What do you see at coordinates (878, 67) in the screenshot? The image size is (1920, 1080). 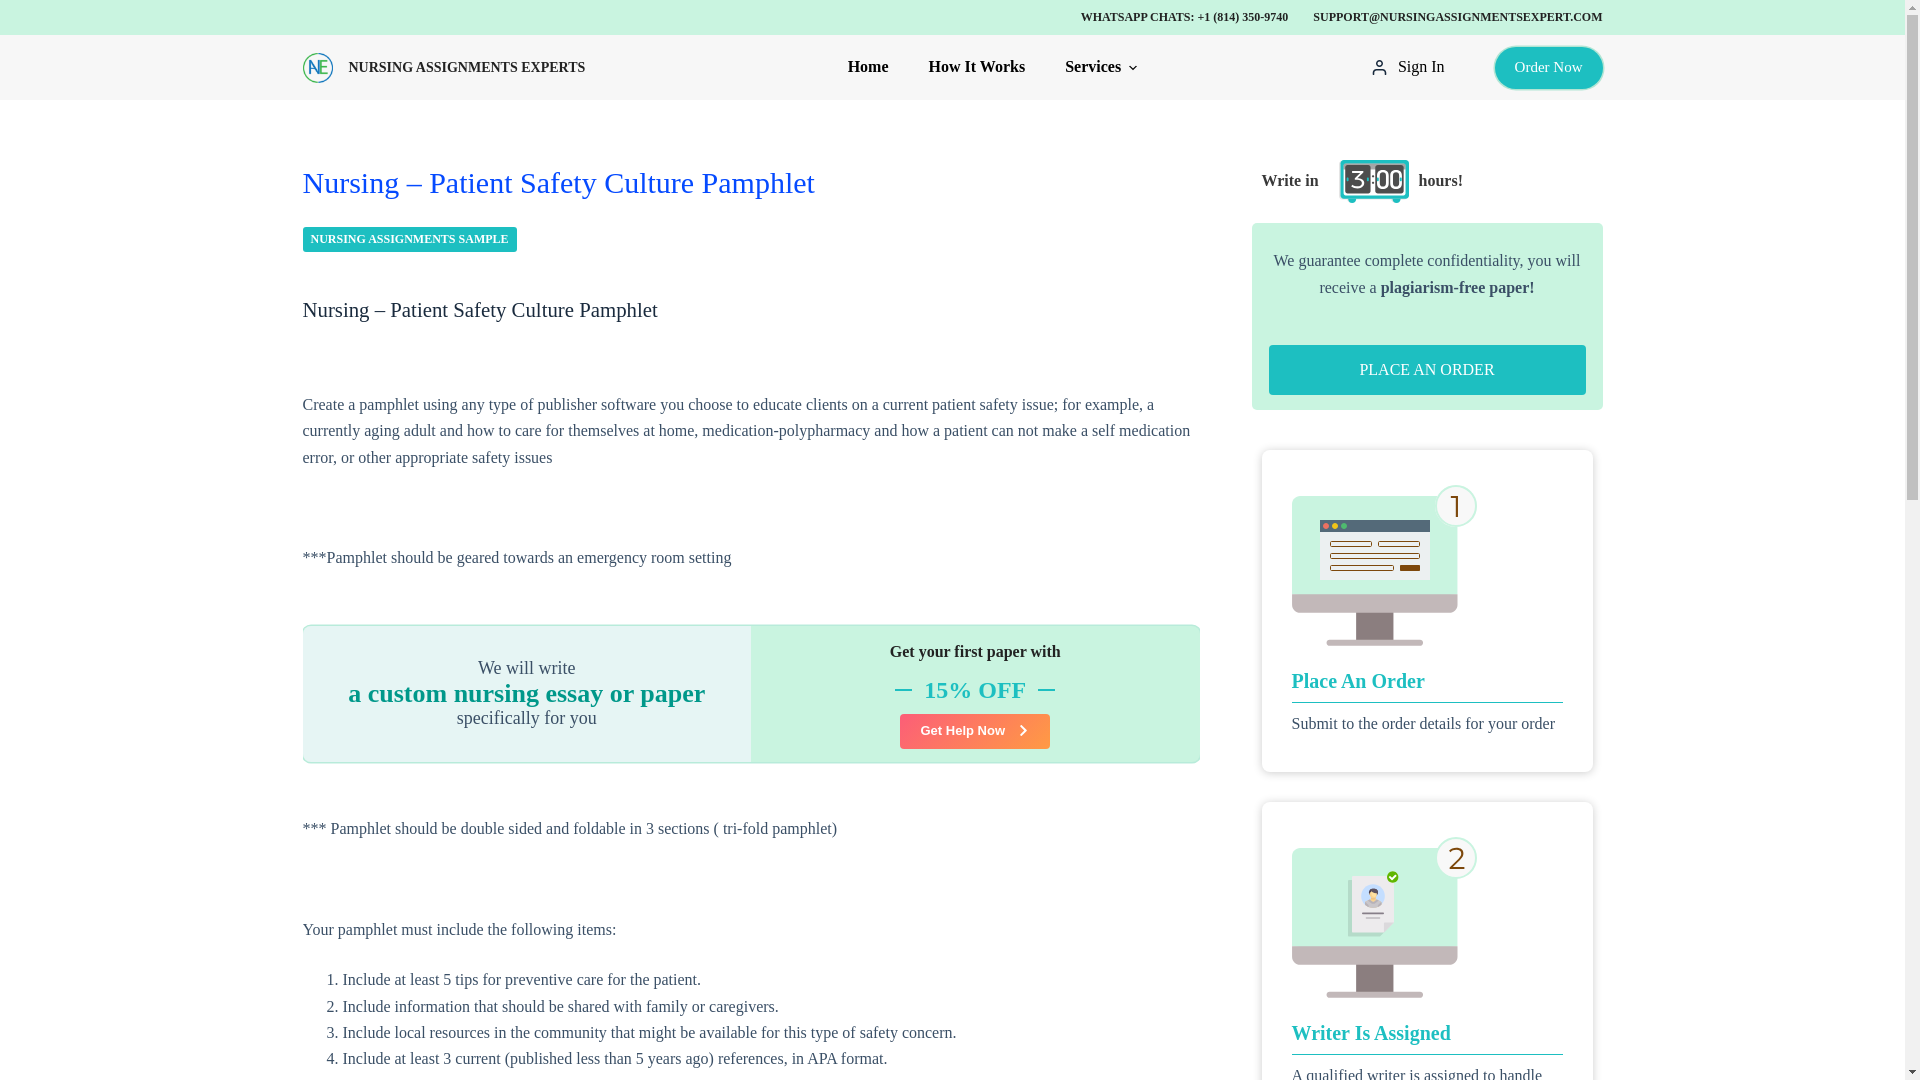 I see `Home` at bounding box center [878, 67].